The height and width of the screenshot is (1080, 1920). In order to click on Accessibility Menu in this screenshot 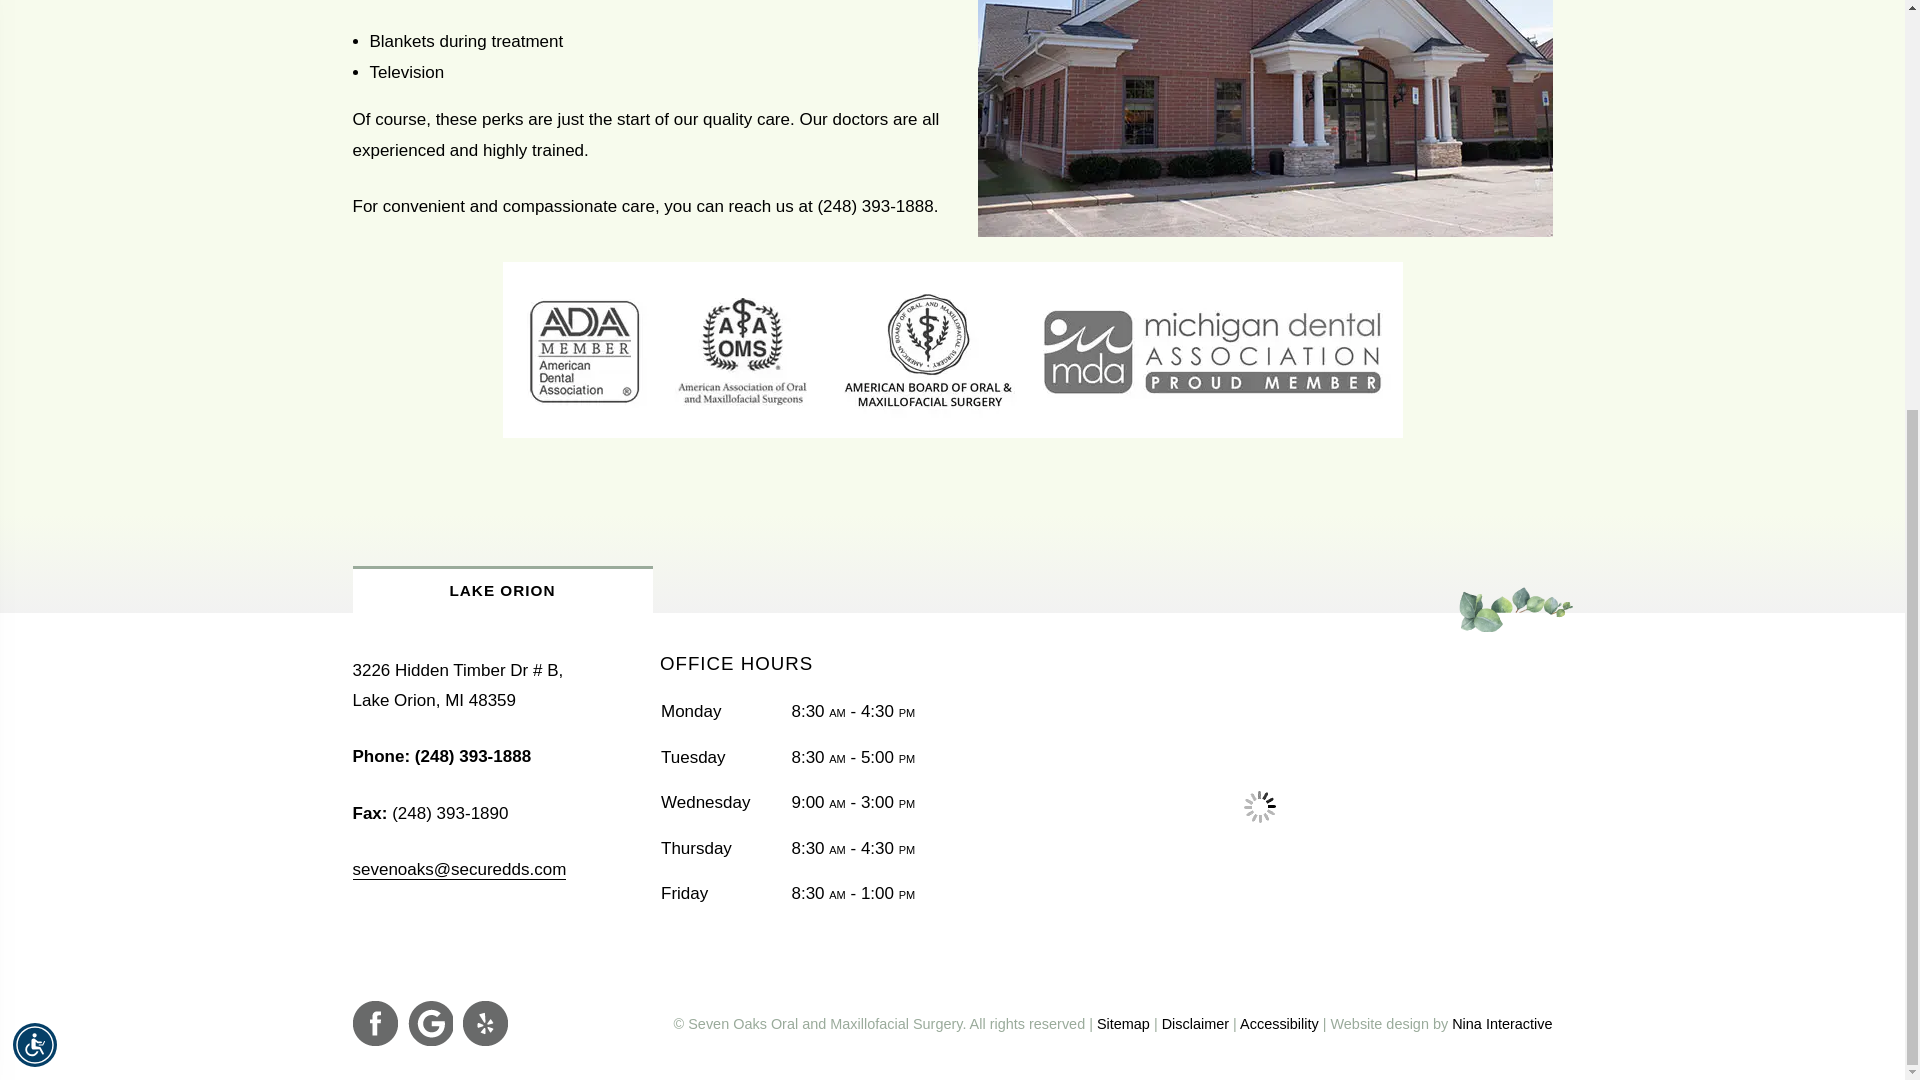, I will do `click(35, 392)`.